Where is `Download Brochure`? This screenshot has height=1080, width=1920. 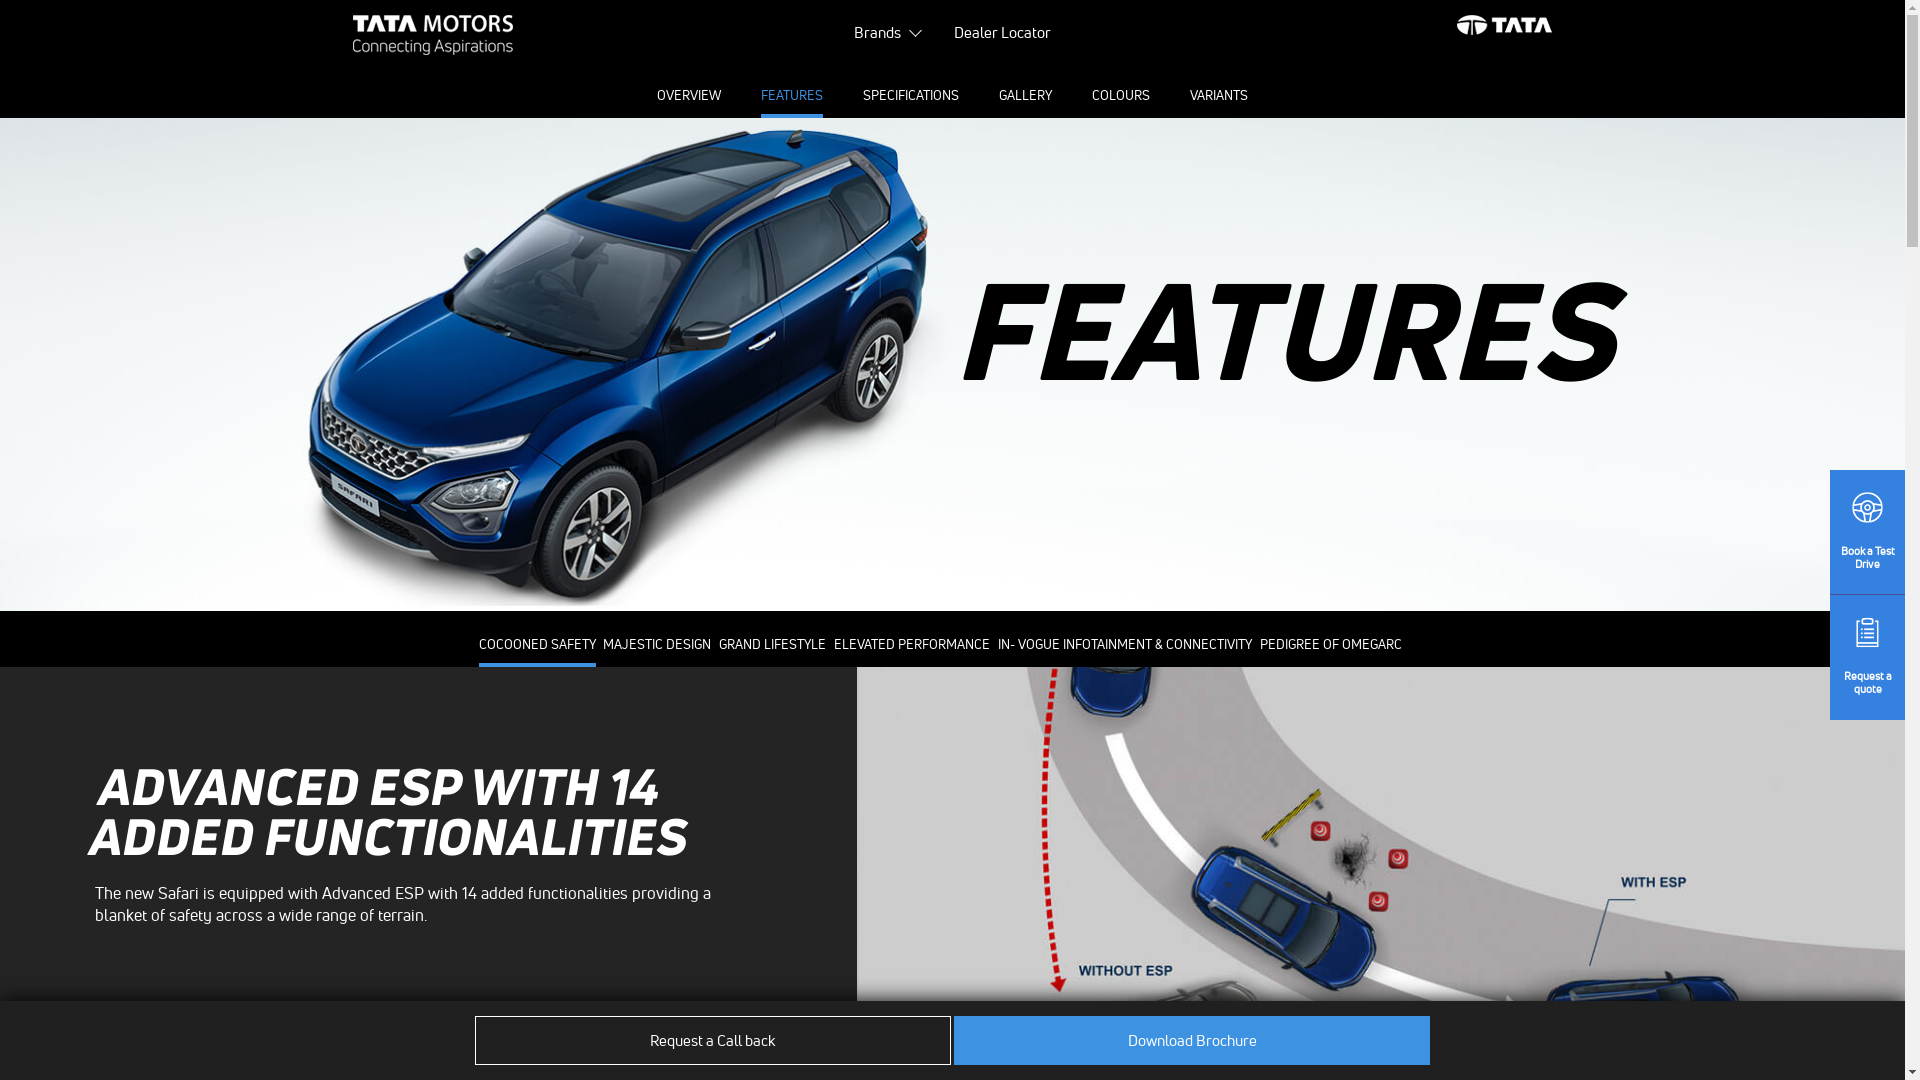
Download Brochure is located at coordinates (1192, 1040).